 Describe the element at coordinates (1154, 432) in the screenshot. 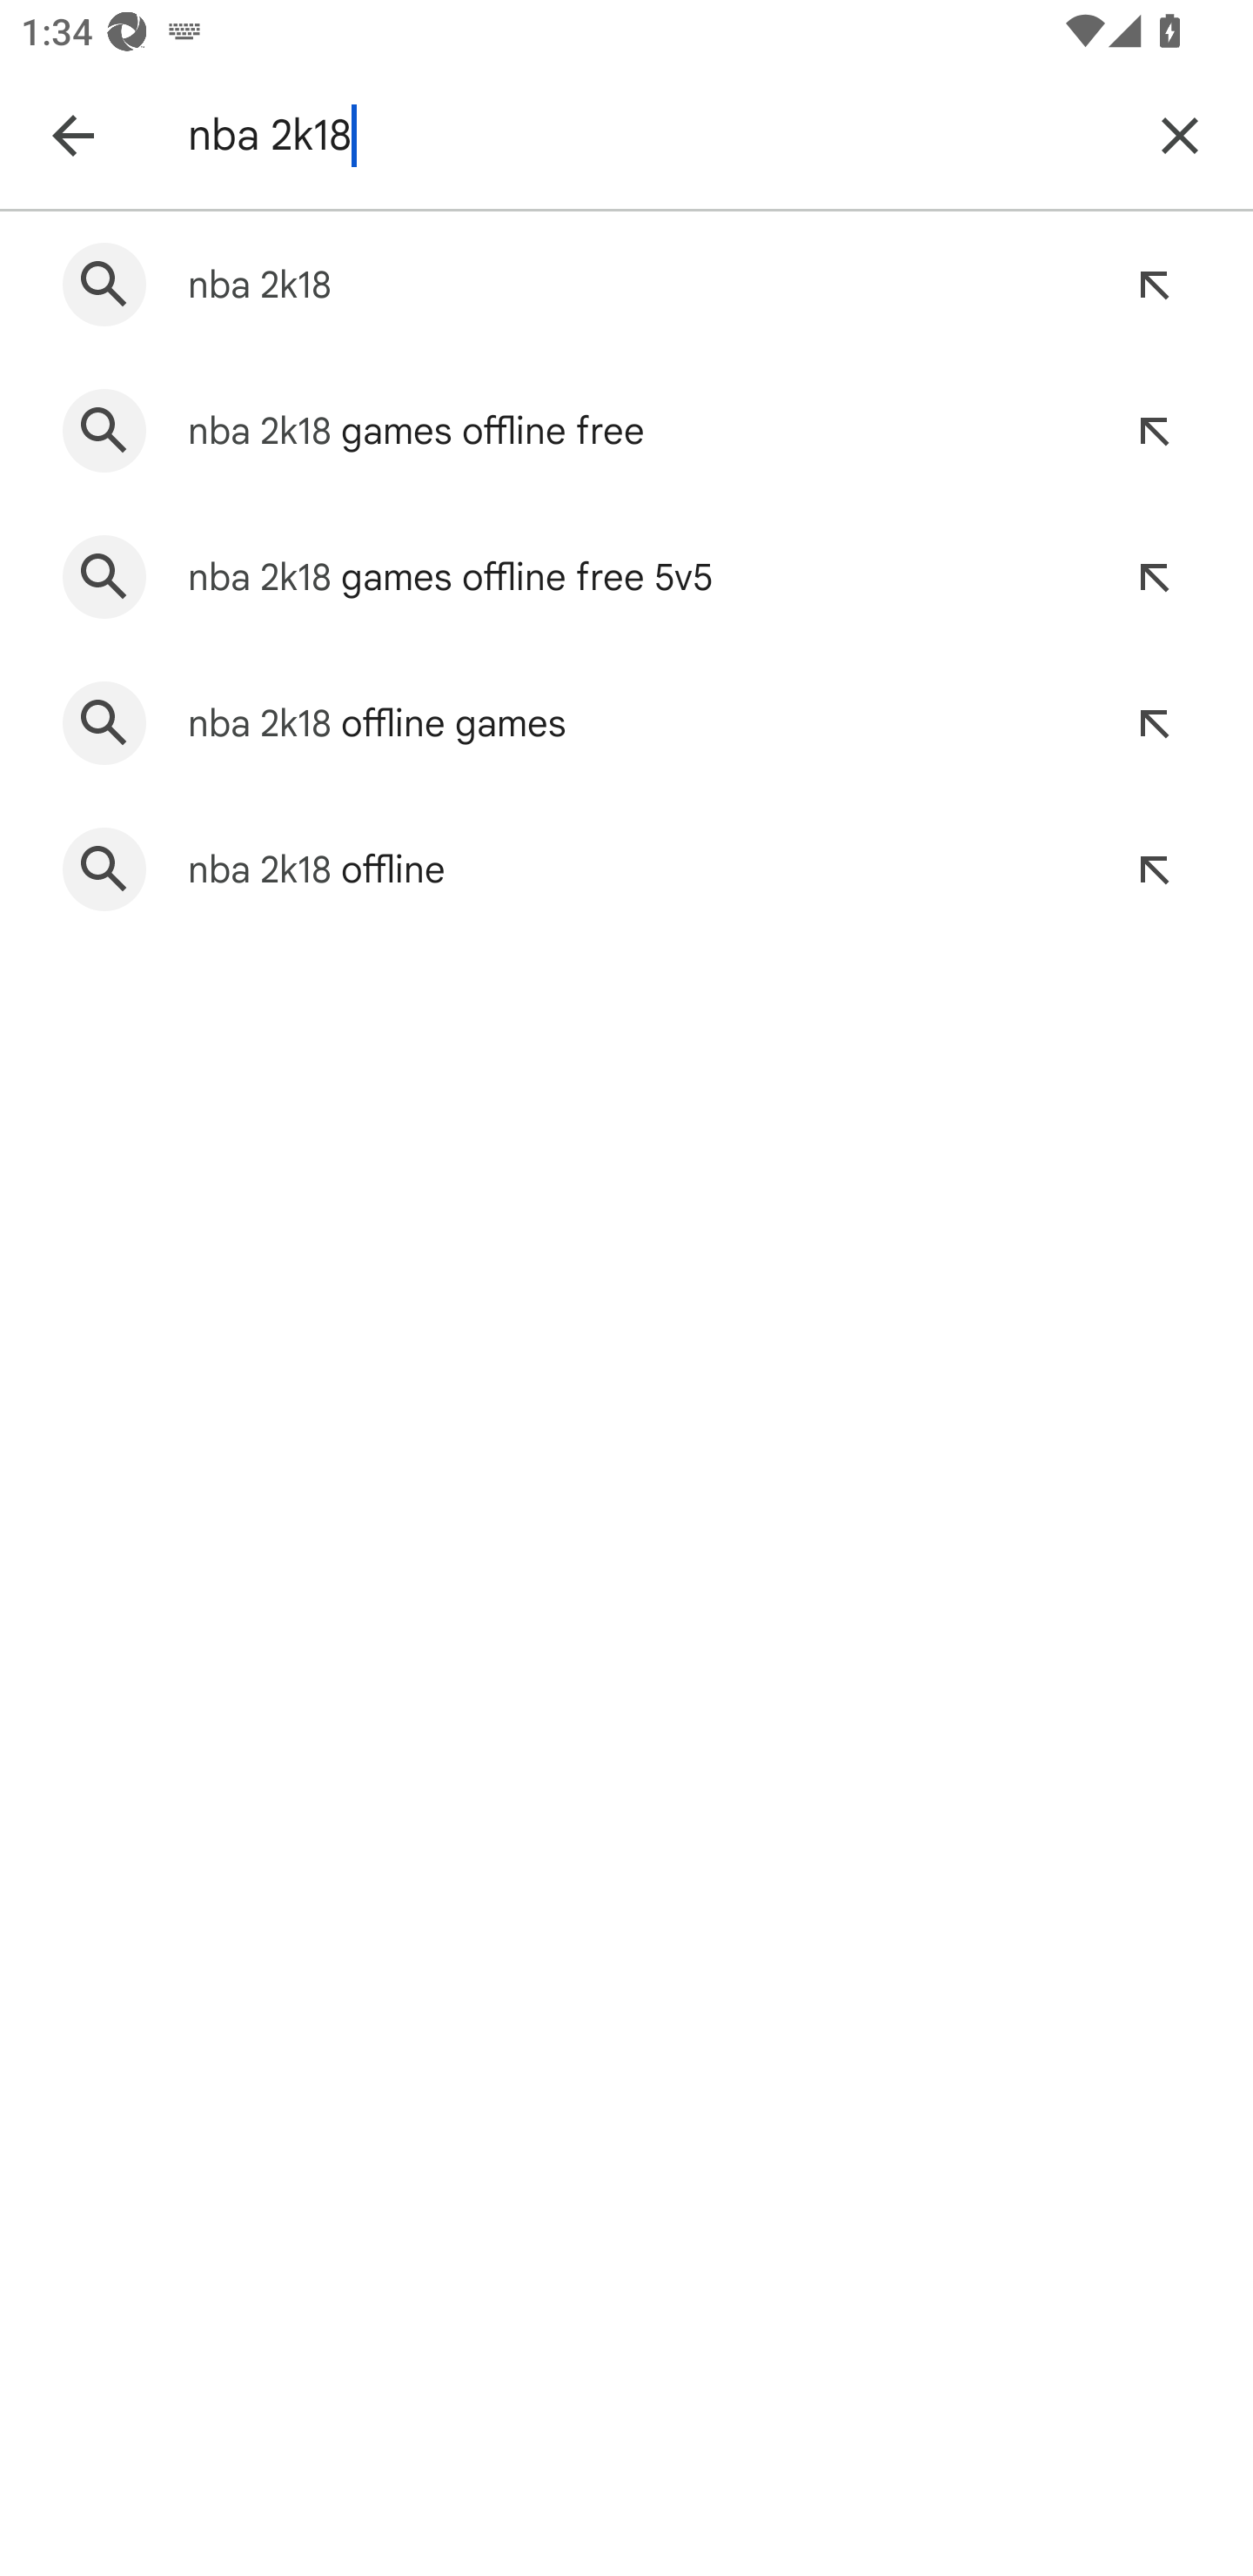

I see `Refine search to "nba 2k18 games offline free"` at that location.